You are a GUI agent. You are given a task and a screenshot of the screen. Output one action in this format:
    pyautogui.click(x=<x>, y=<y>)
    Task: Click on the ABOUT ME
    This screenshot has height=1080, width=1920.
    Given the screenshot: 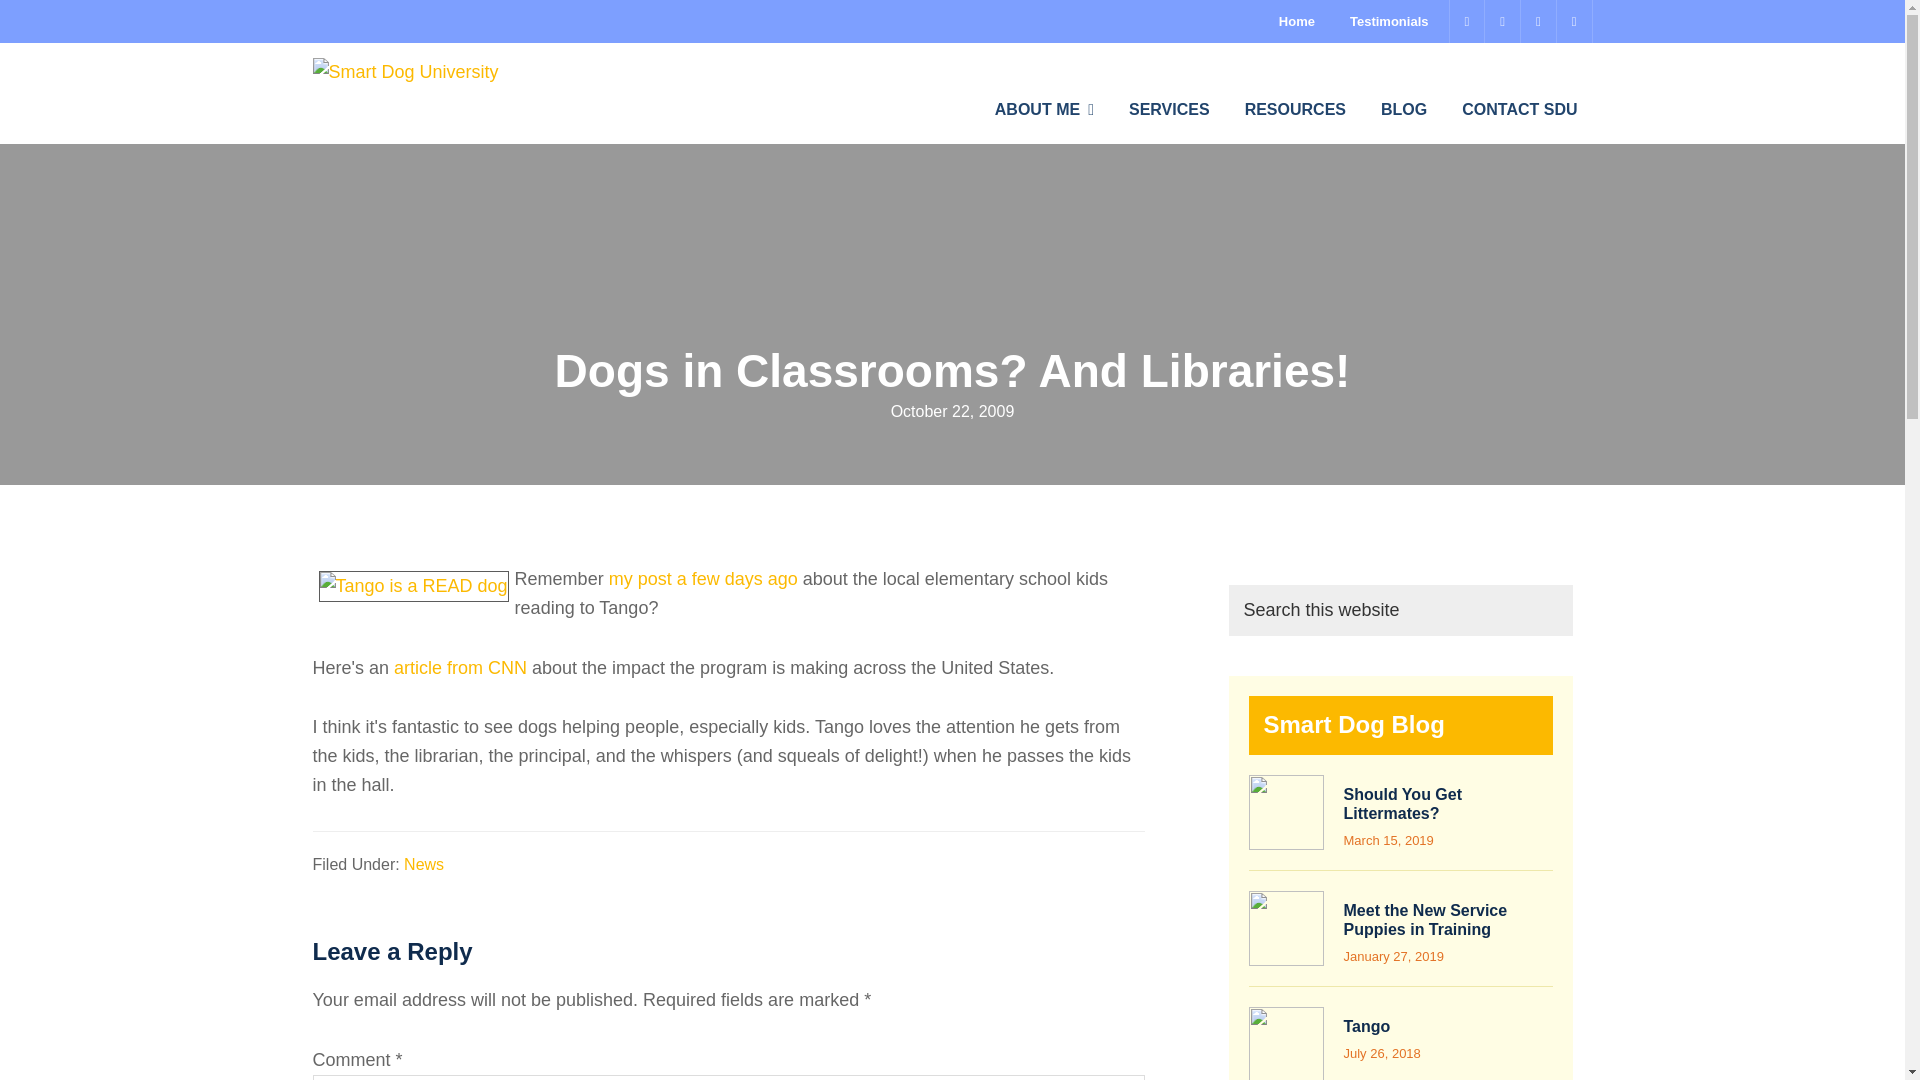 What is the action you would take?
    pyautogui.click(x=1044, y=109)
    